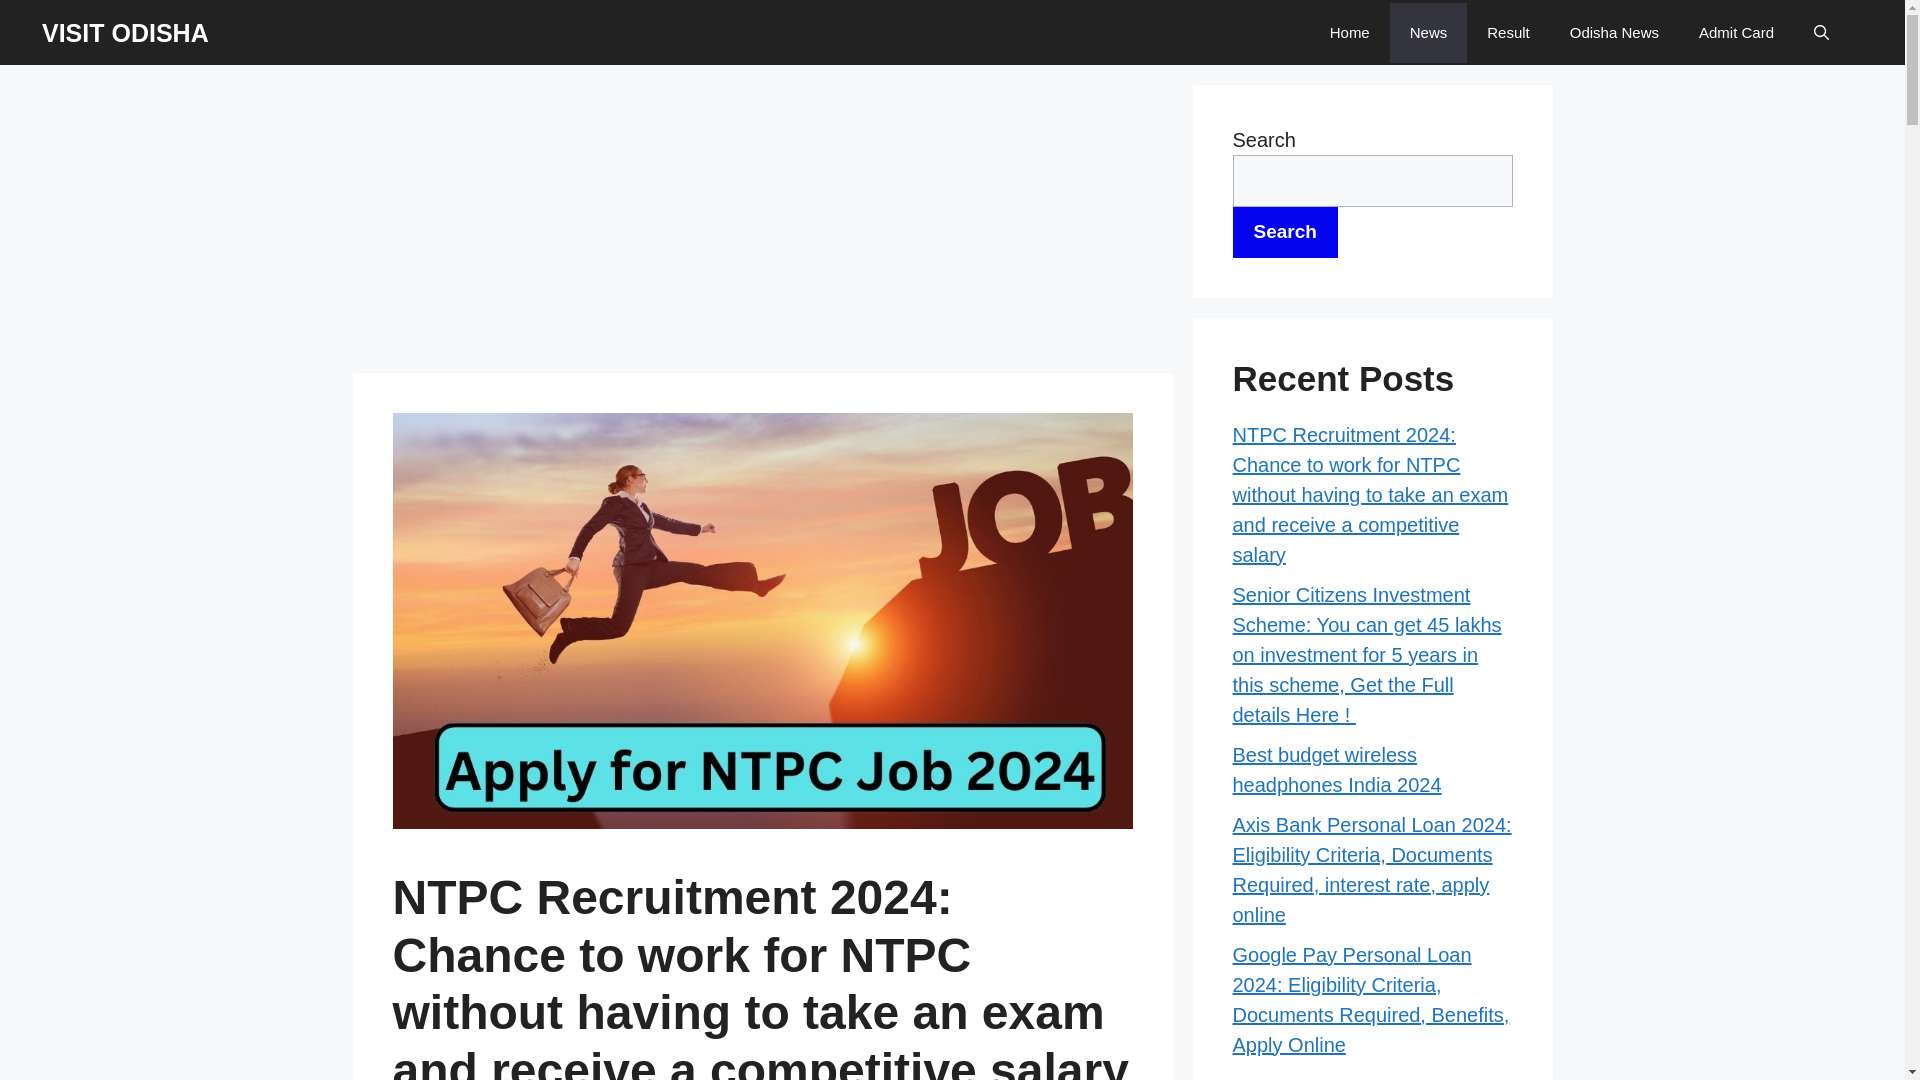 The width and height of the screenshot is (1920, 1080). What do you see at coordinates (761, 225) in the screenshot?
I see `Advertisement` at bounding box center [761, 225].